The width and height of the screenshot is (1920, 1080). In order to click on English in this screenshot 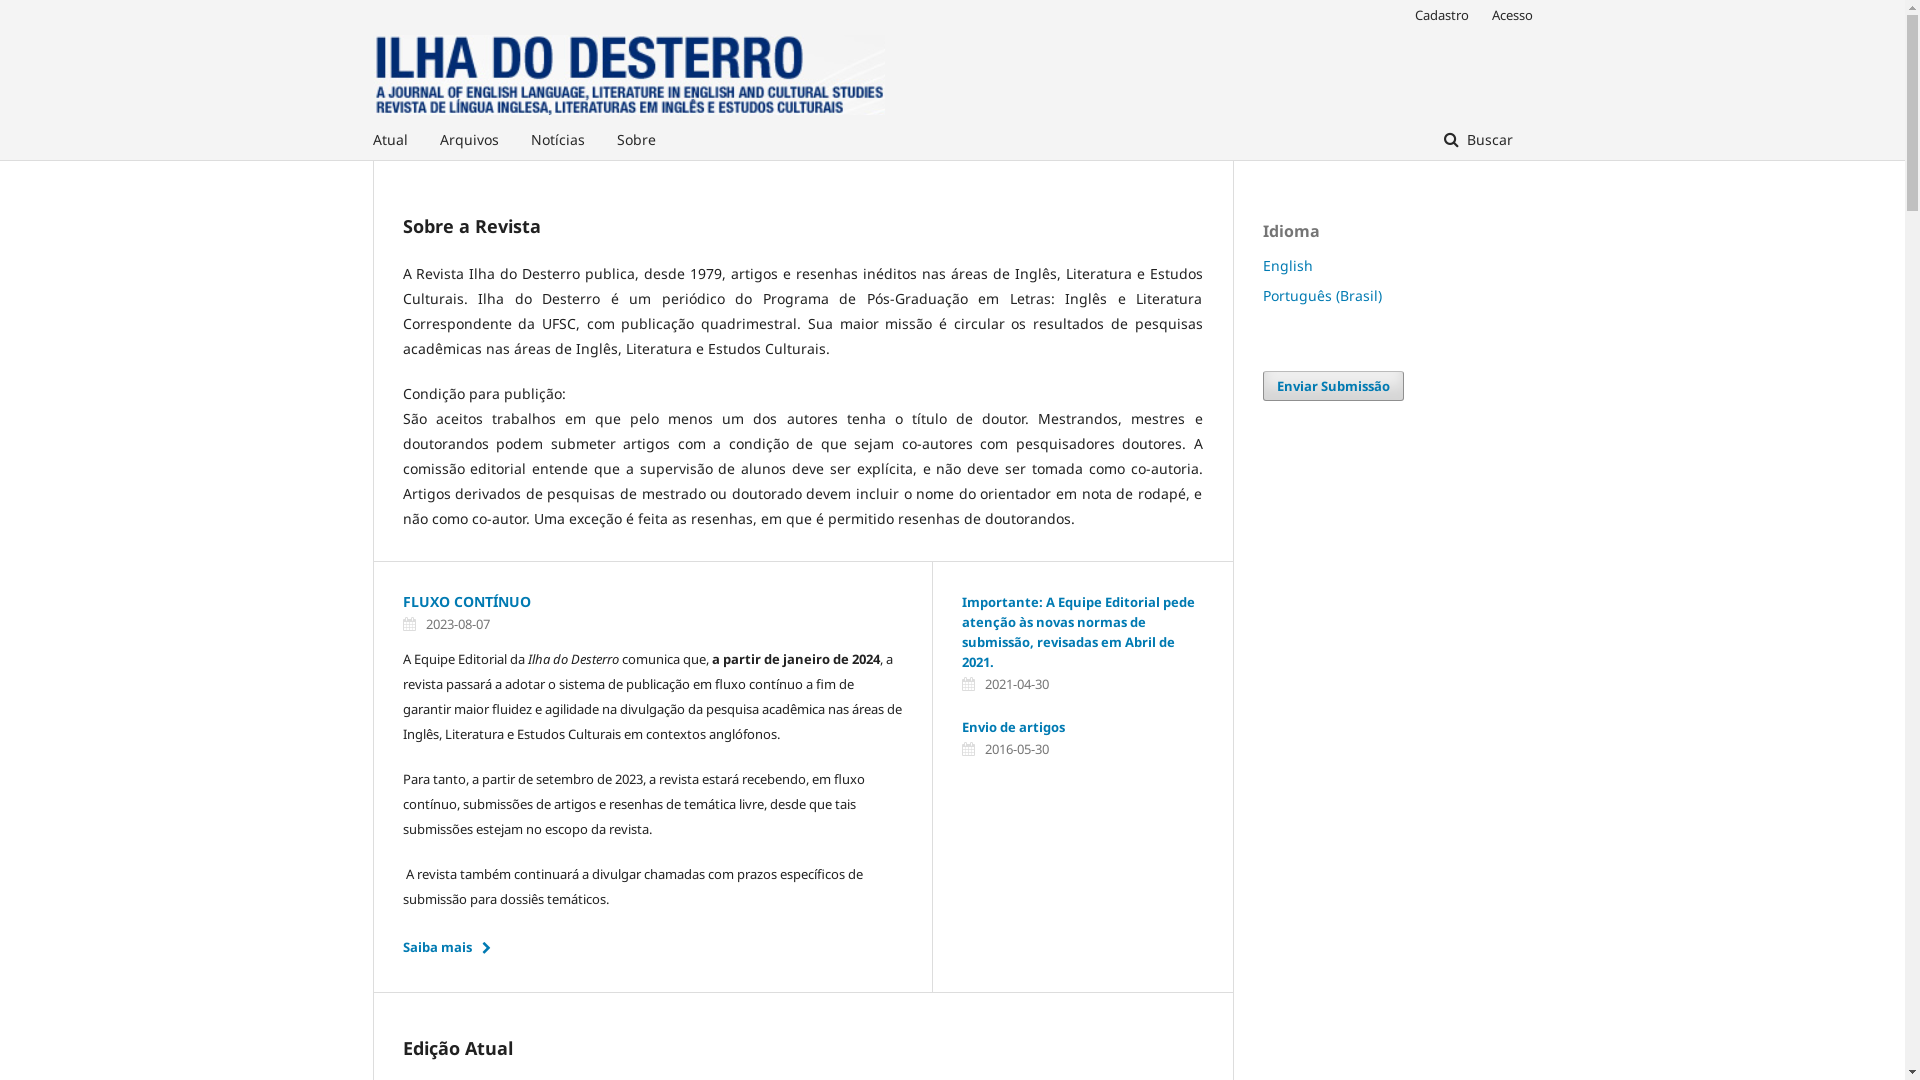, I will do `click(1287, 266)`.